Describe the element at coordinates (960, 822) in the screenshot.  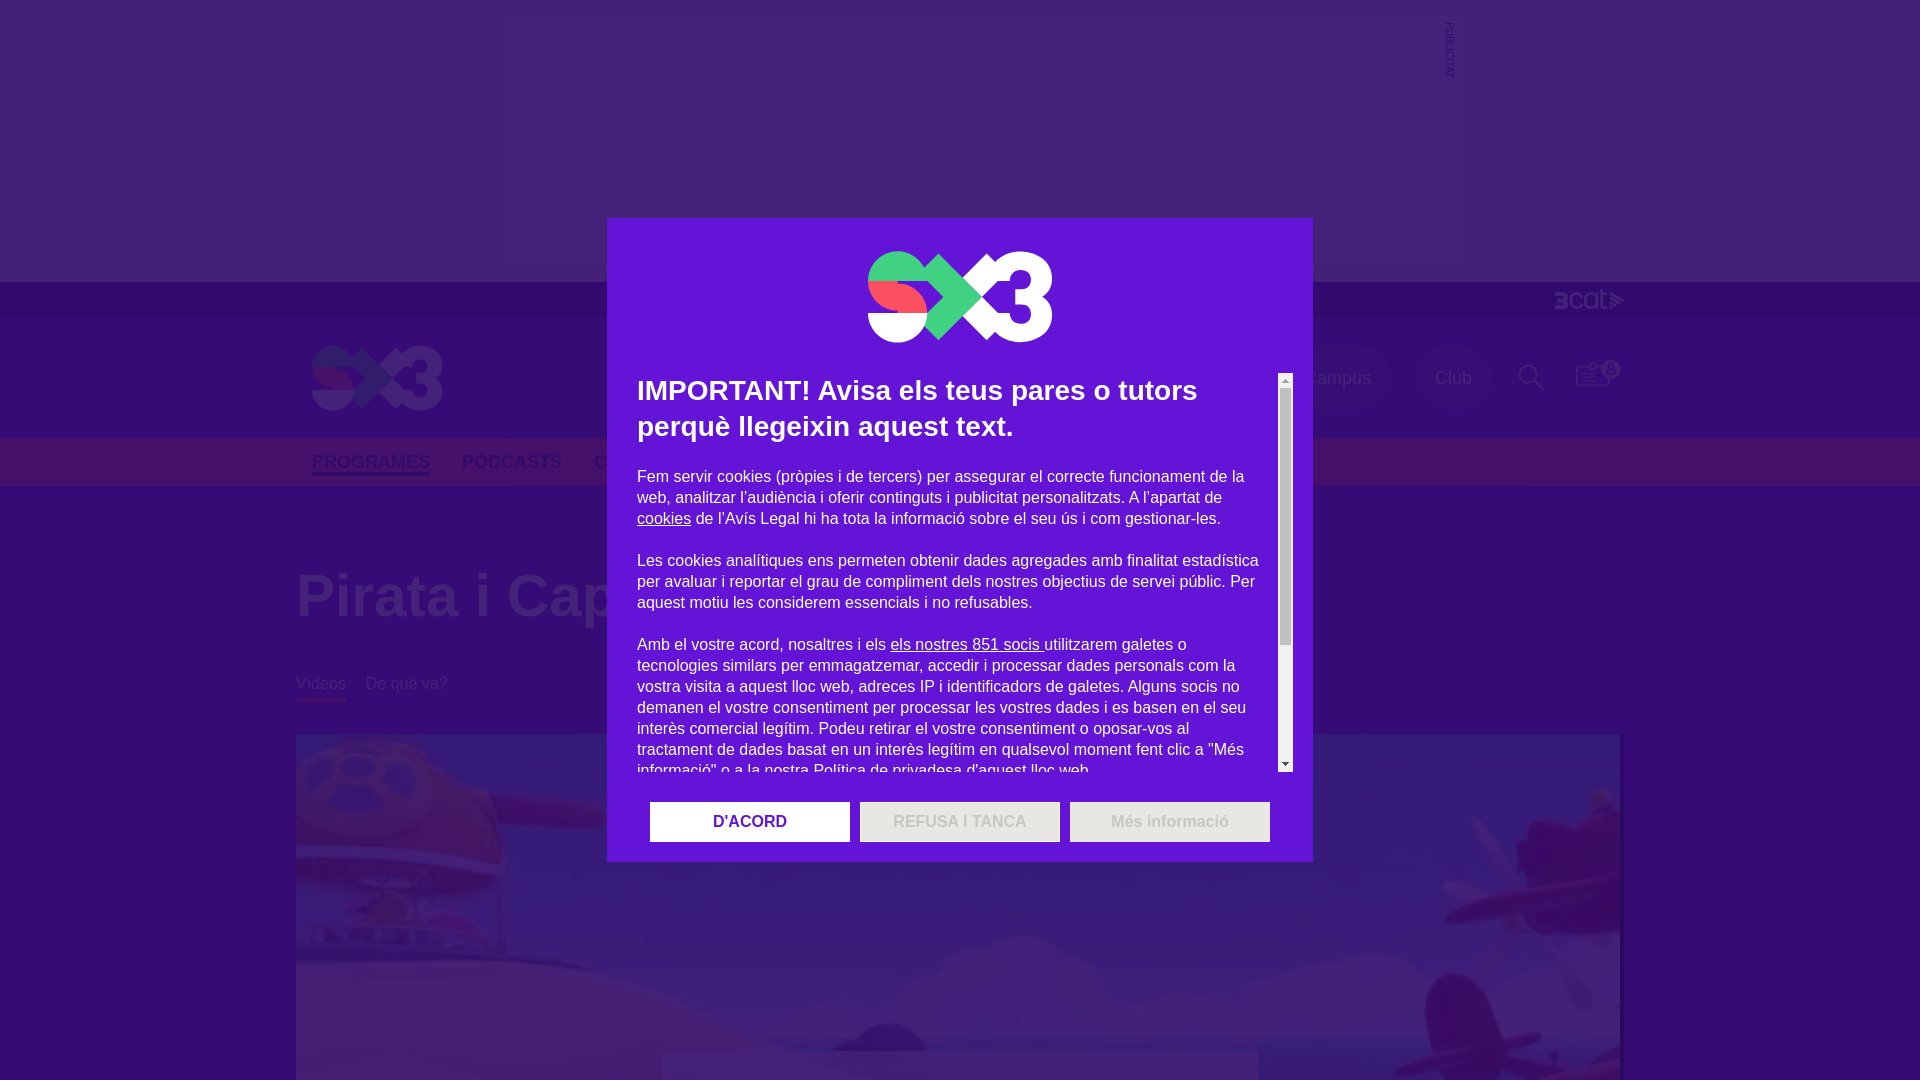
I see `REFUSA I TANCA` at that location.